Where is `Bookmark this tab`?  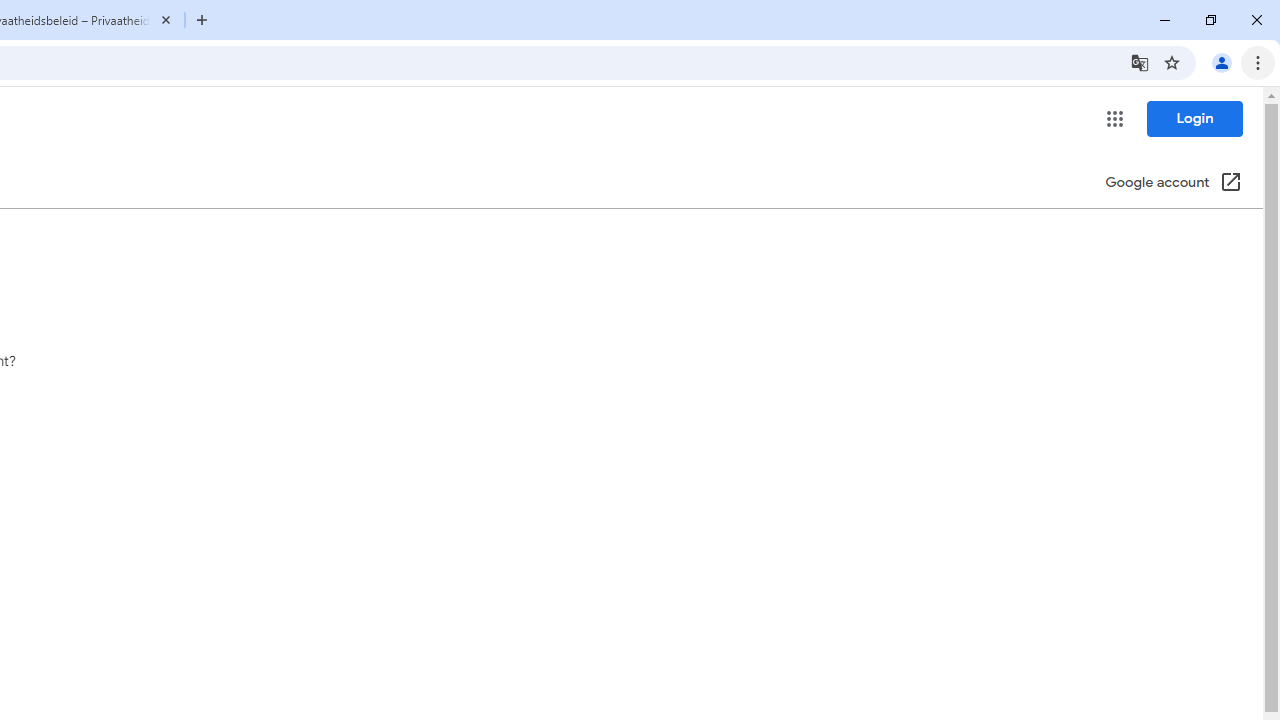
Bookmark this tab is located at coordinates (1172, 62).